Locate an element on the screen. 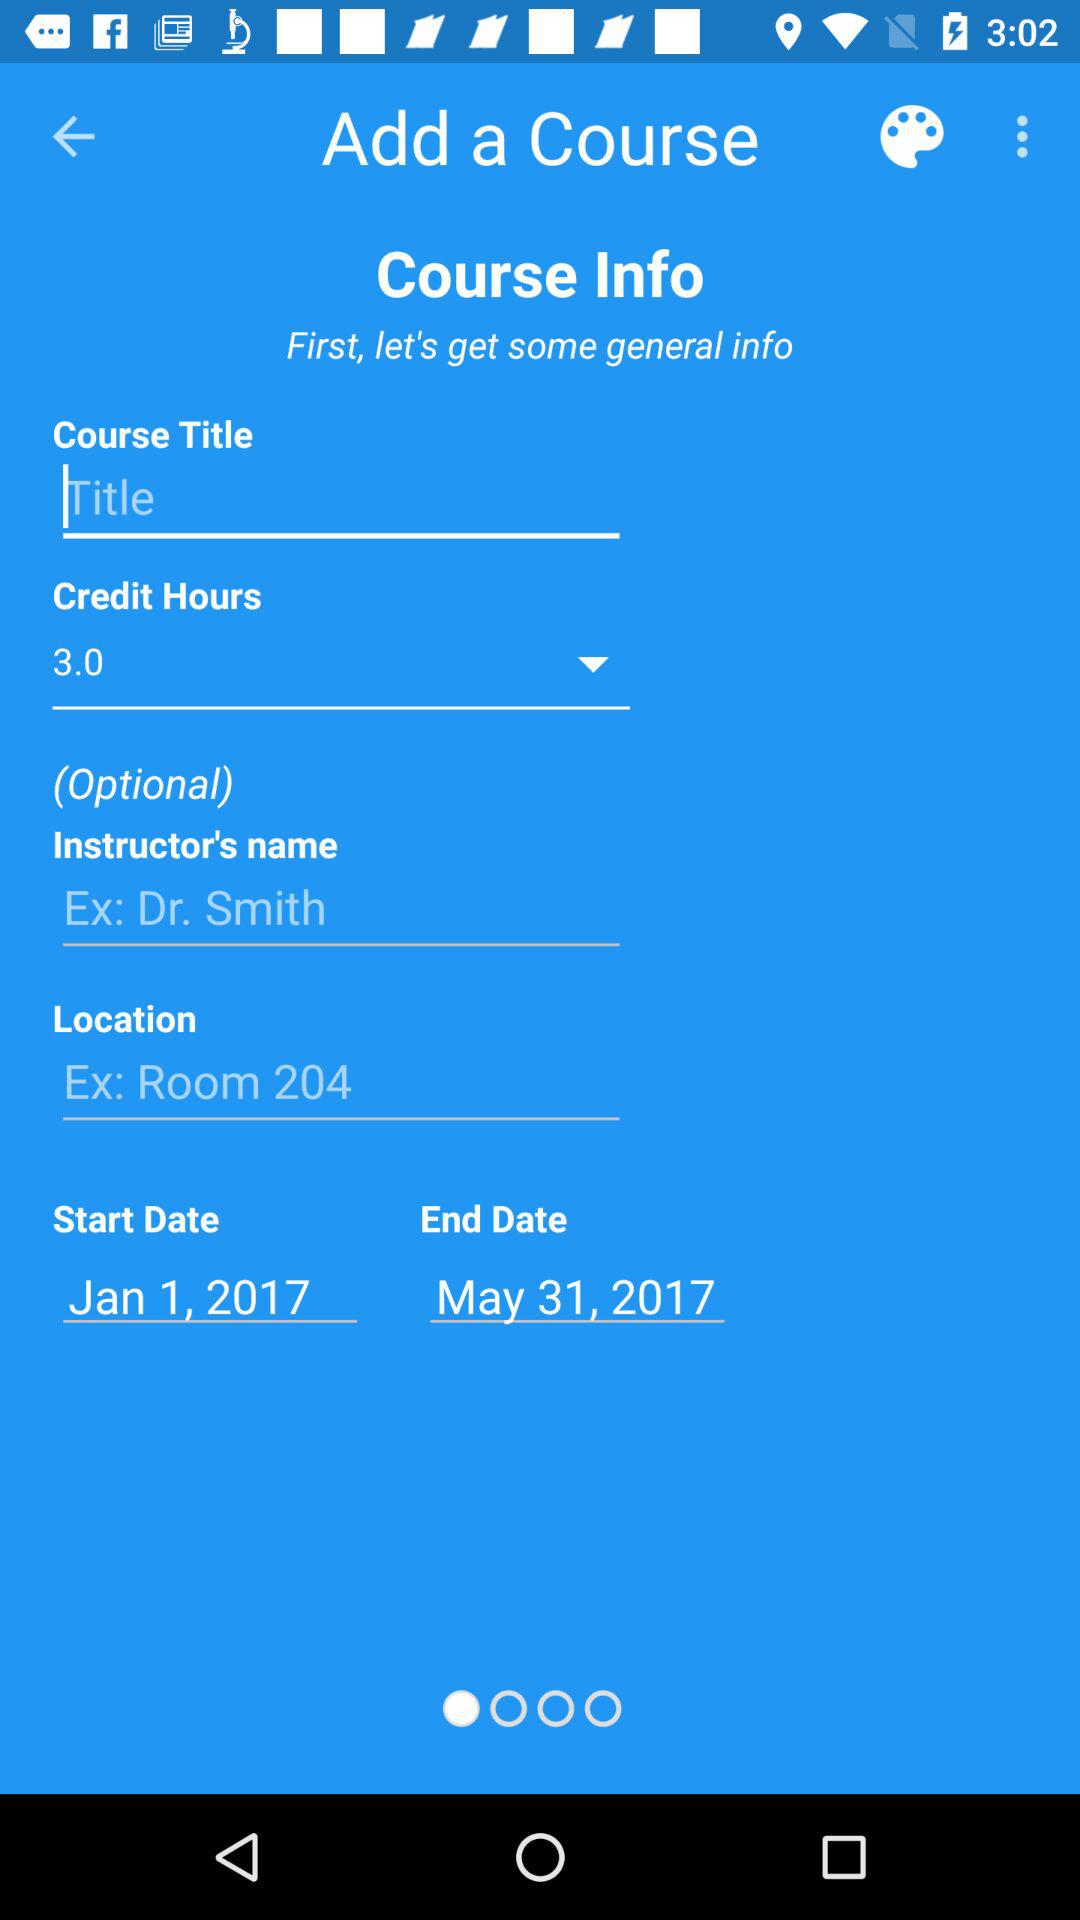 This screenshot has height=1920, width=1080. type in instructor 's name is located at coordinates (341, 907).